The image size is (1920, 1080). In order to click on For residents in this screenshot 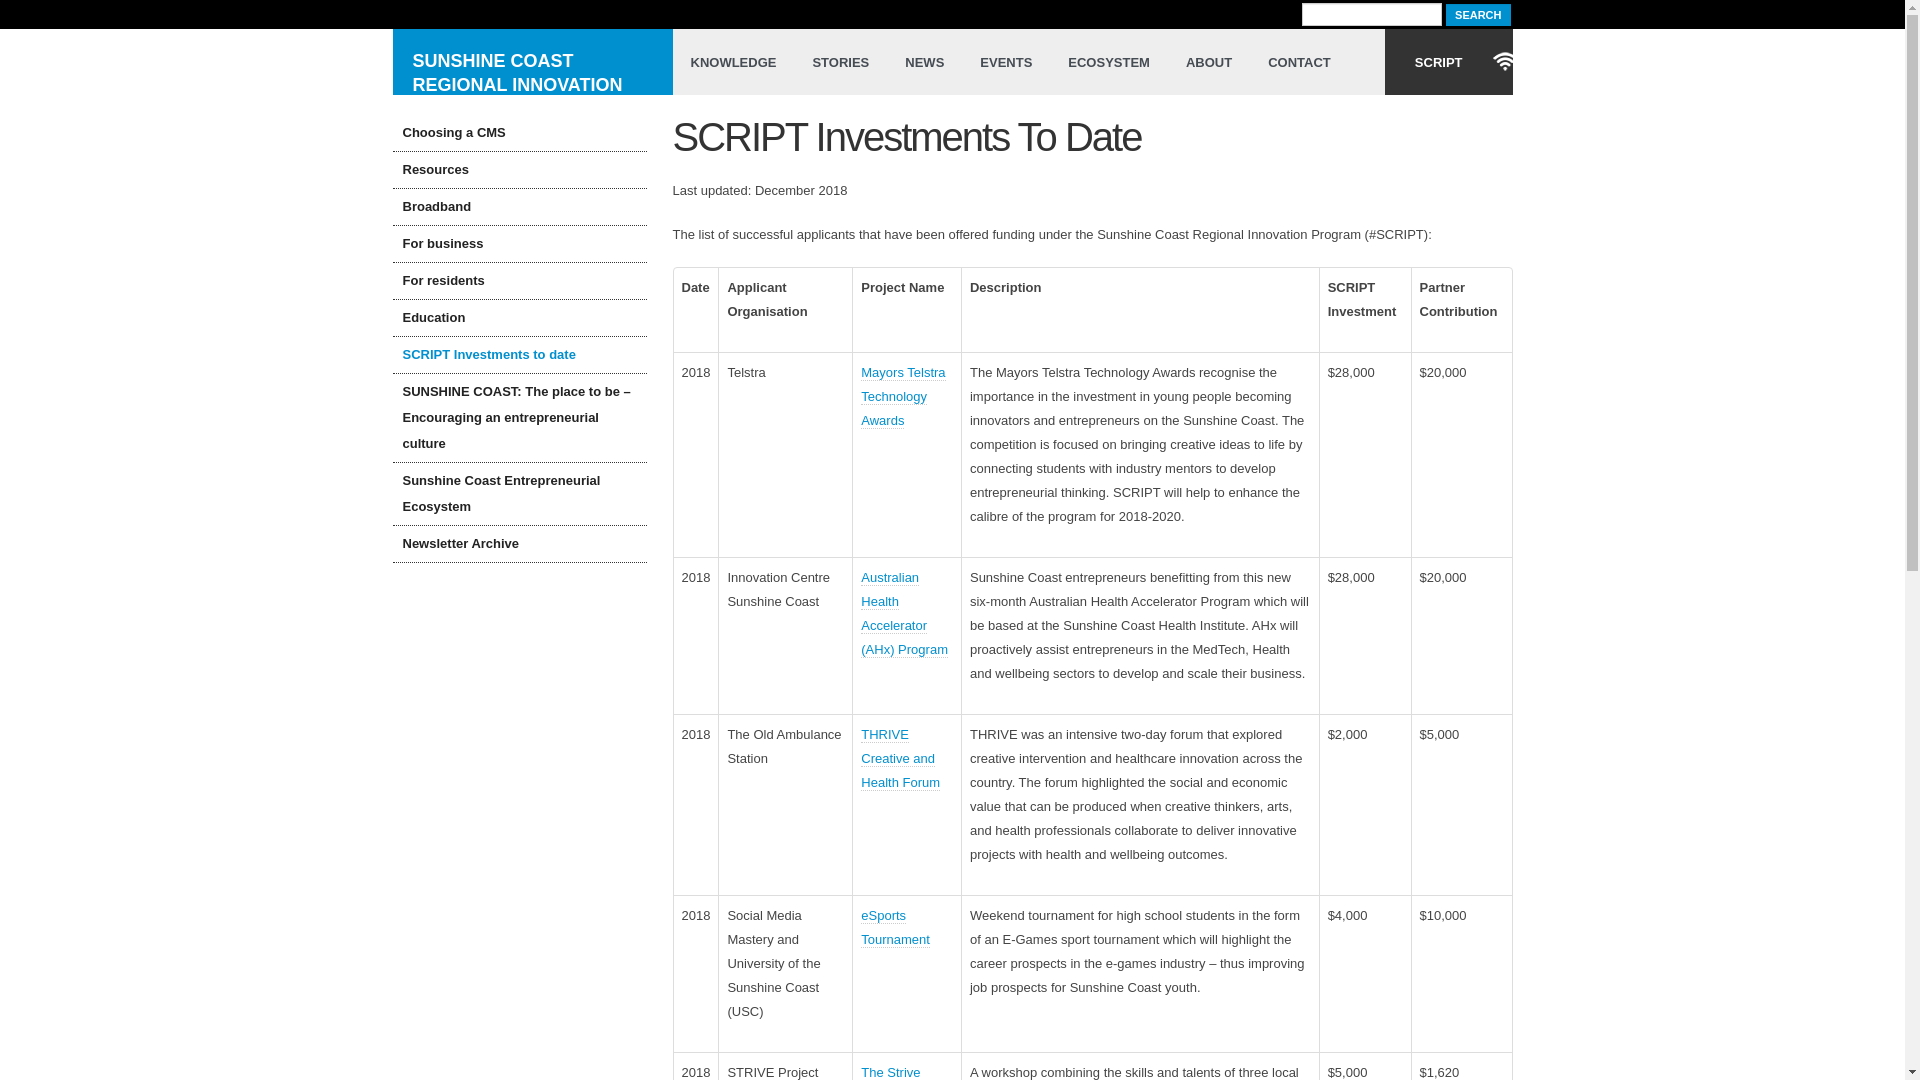, I will do `click(519, 281)`.